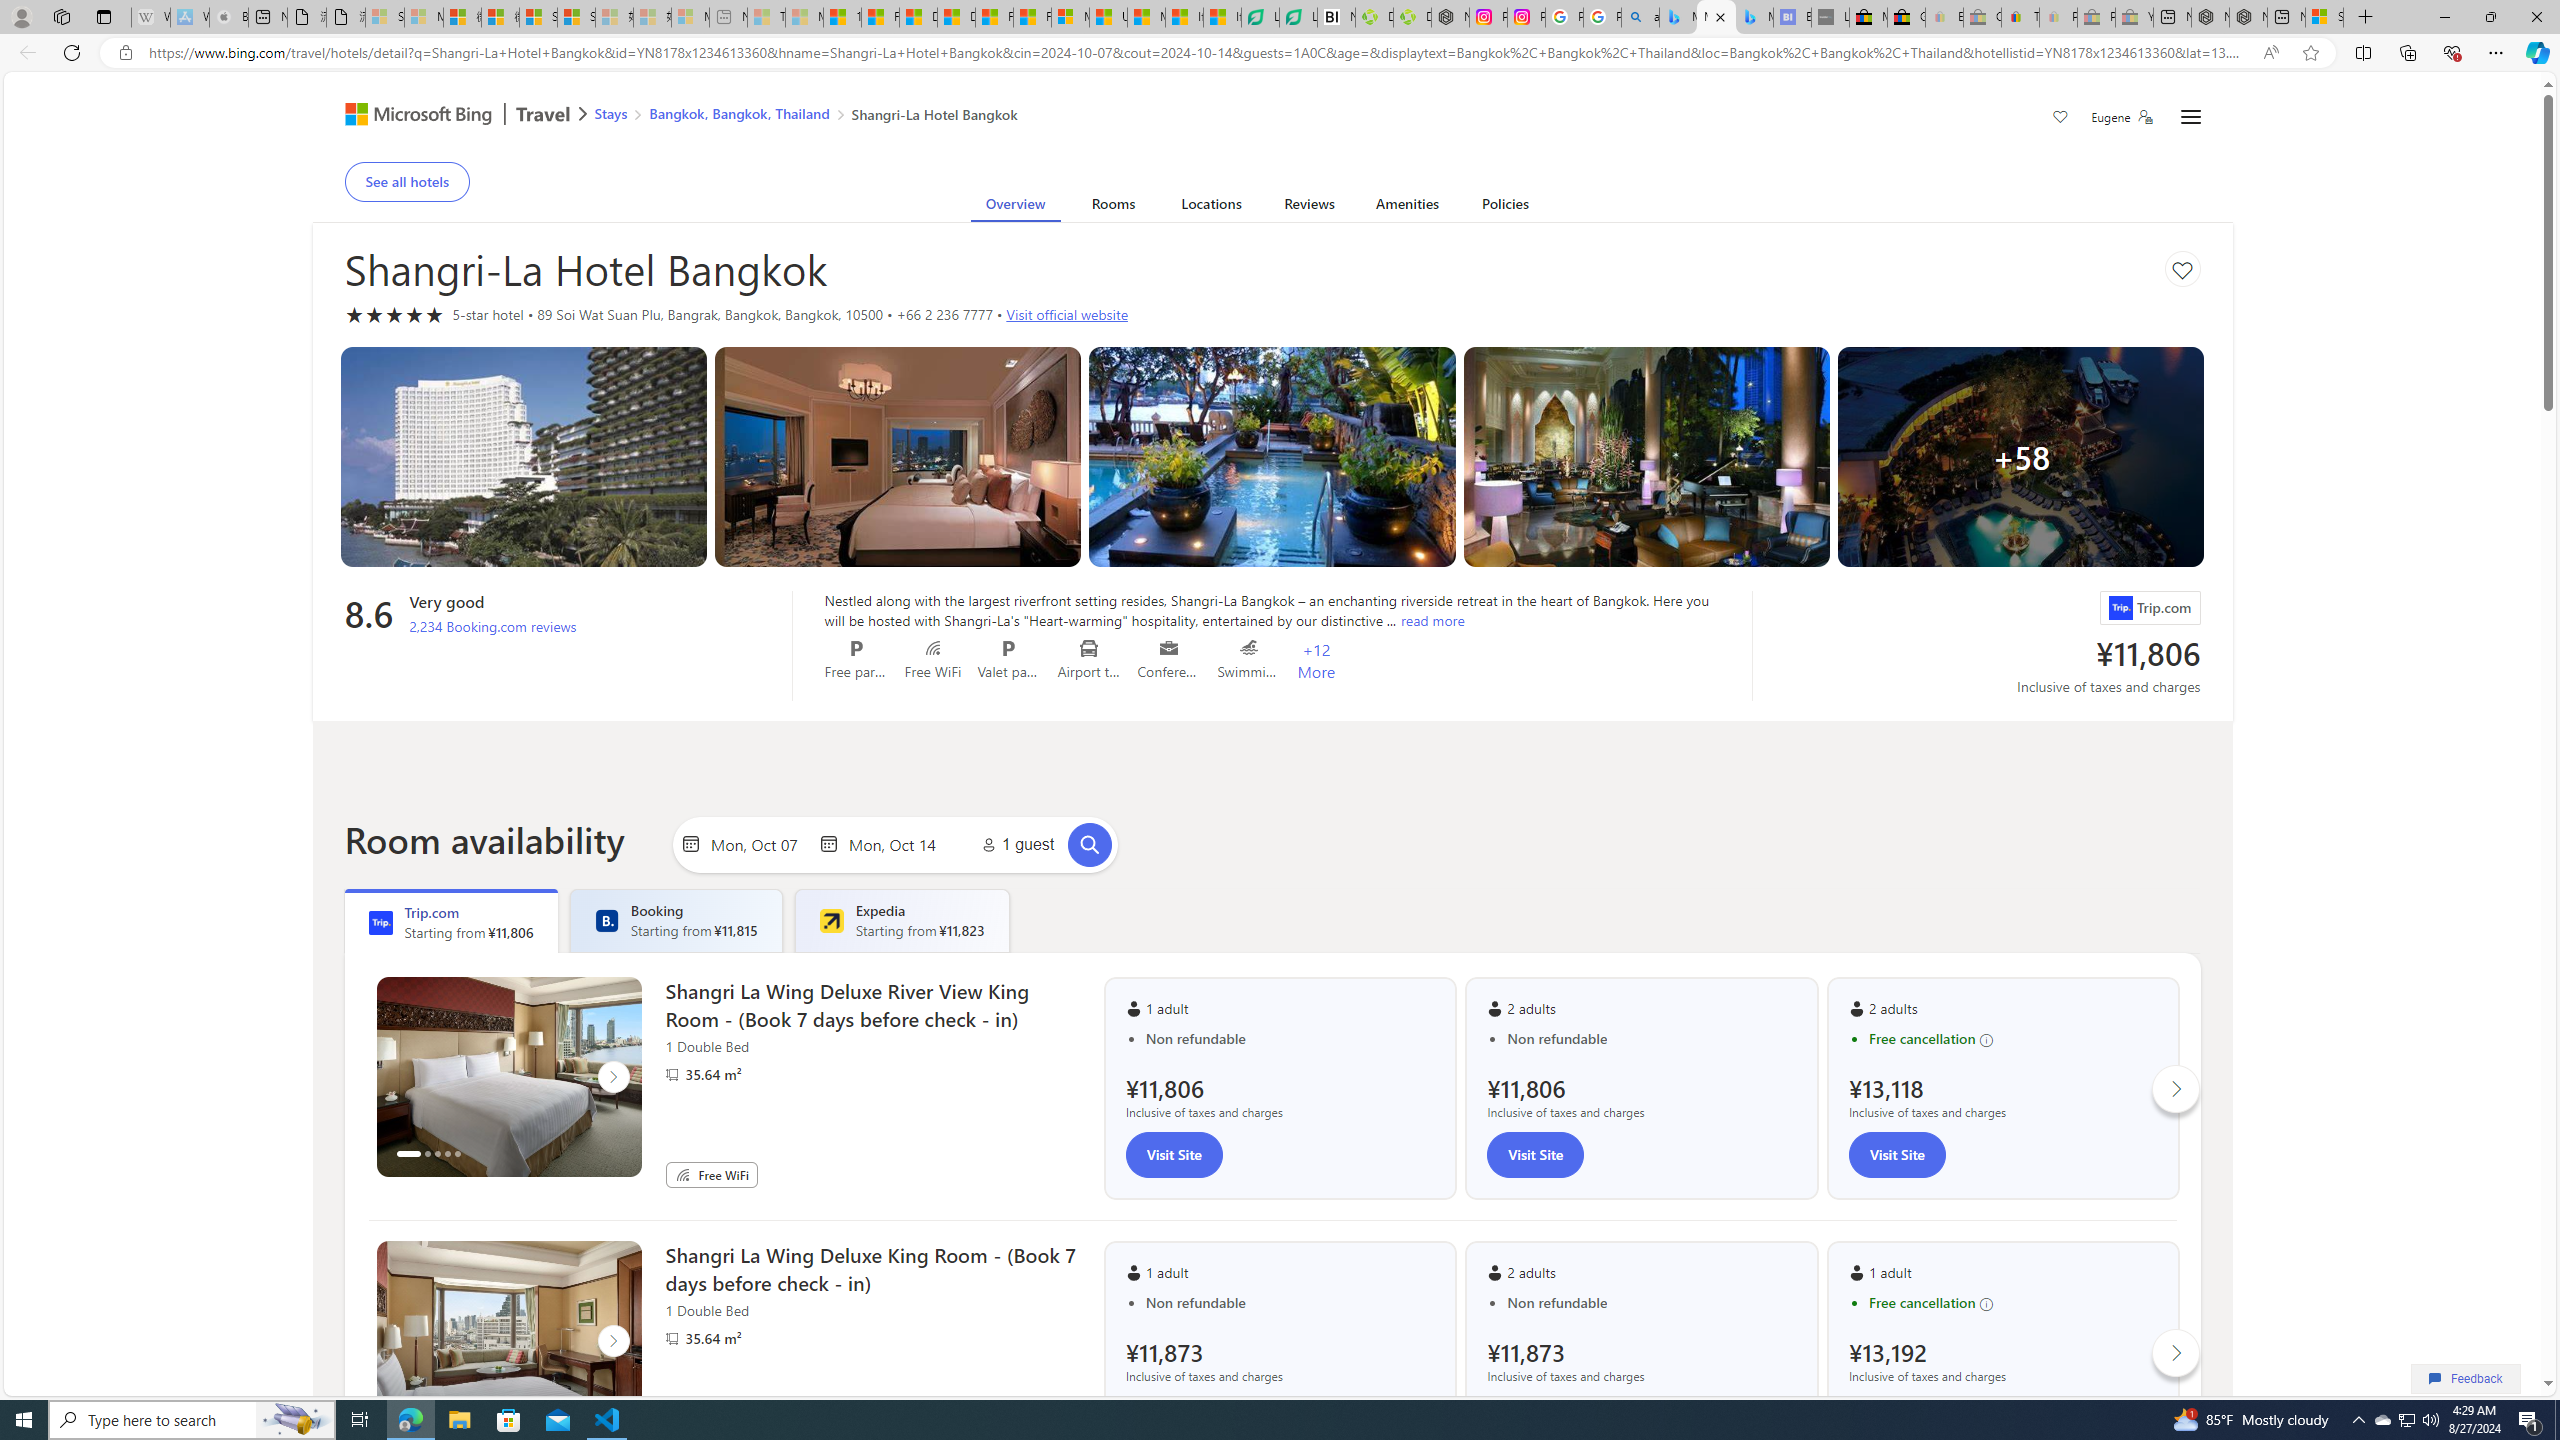 The height and width of the screenshot is (1440, 2560). What do you see at coordinates (1646, 457) in the screenshot?
I see `Hotel room image` at bounding box center [1646, 457].